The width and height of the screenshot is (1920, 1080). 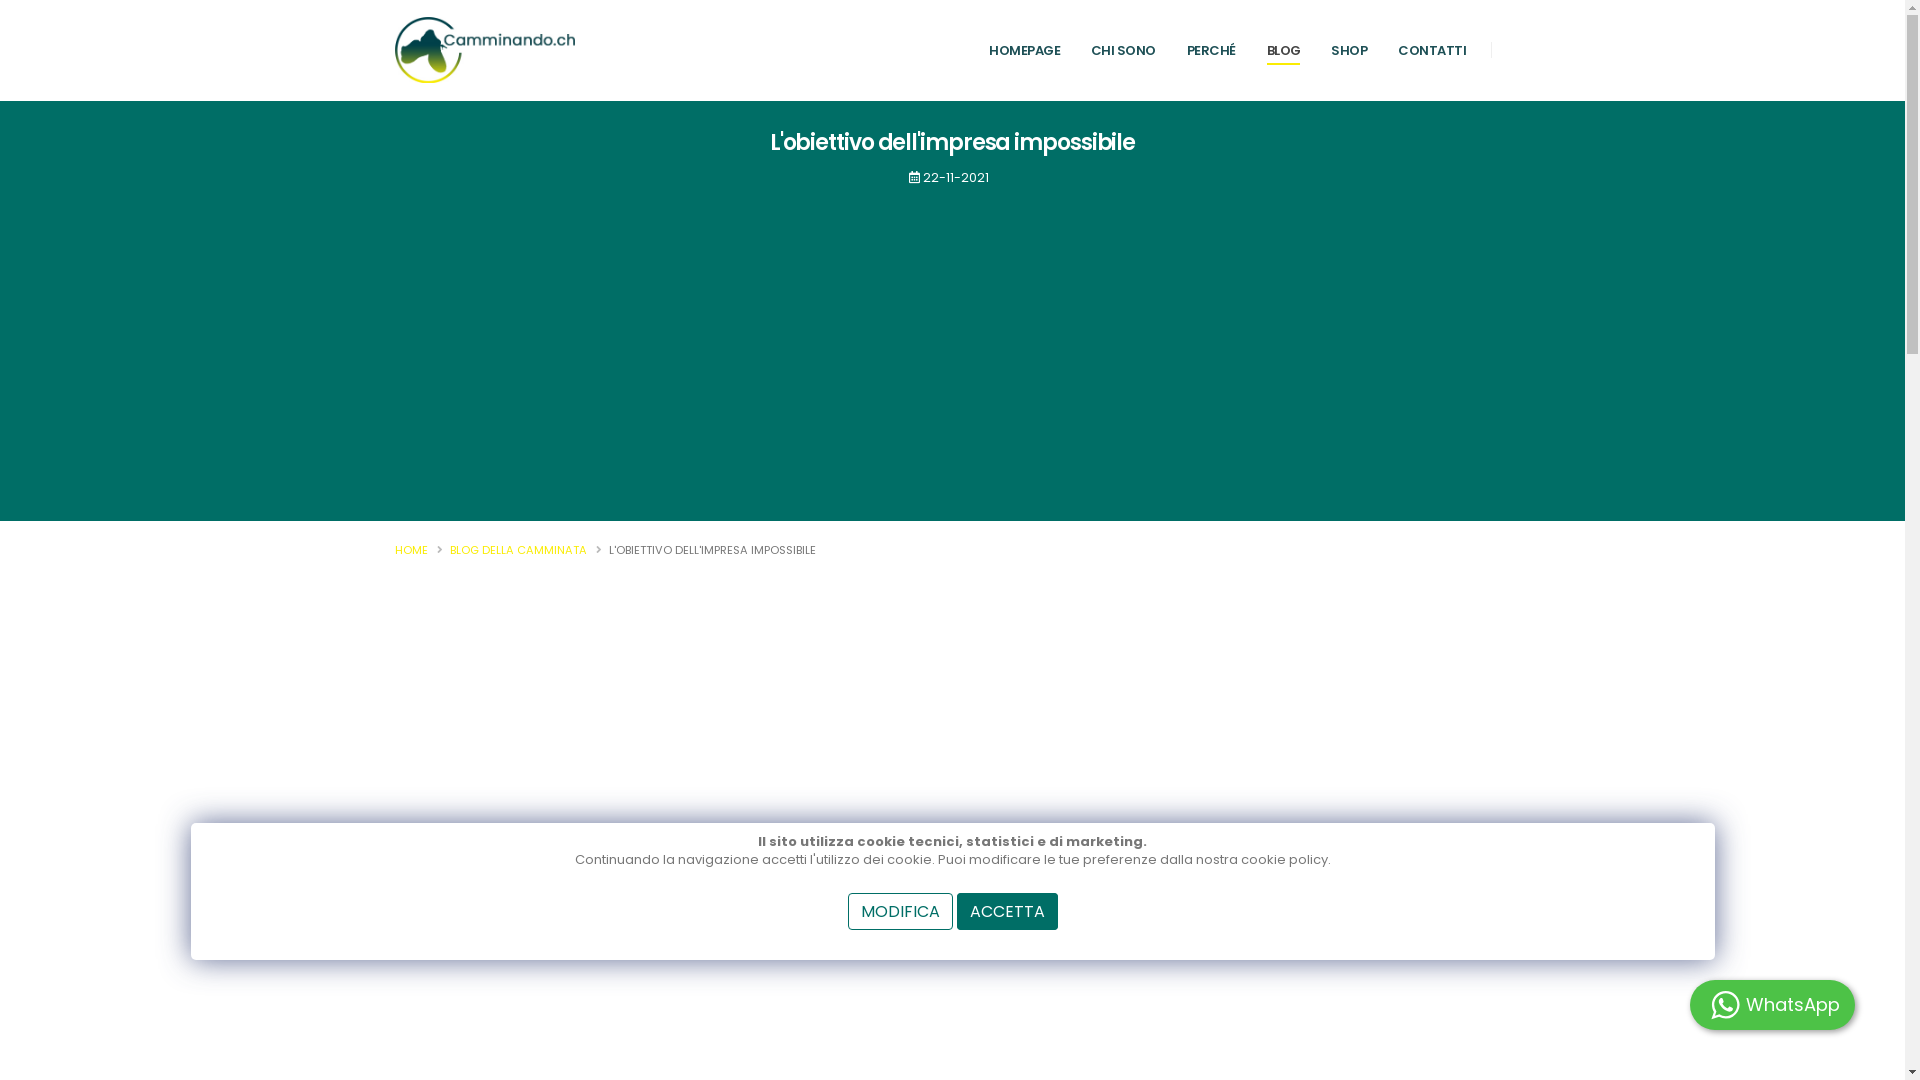 I want to click on CONTATTI, so click(x=1432, y=51).